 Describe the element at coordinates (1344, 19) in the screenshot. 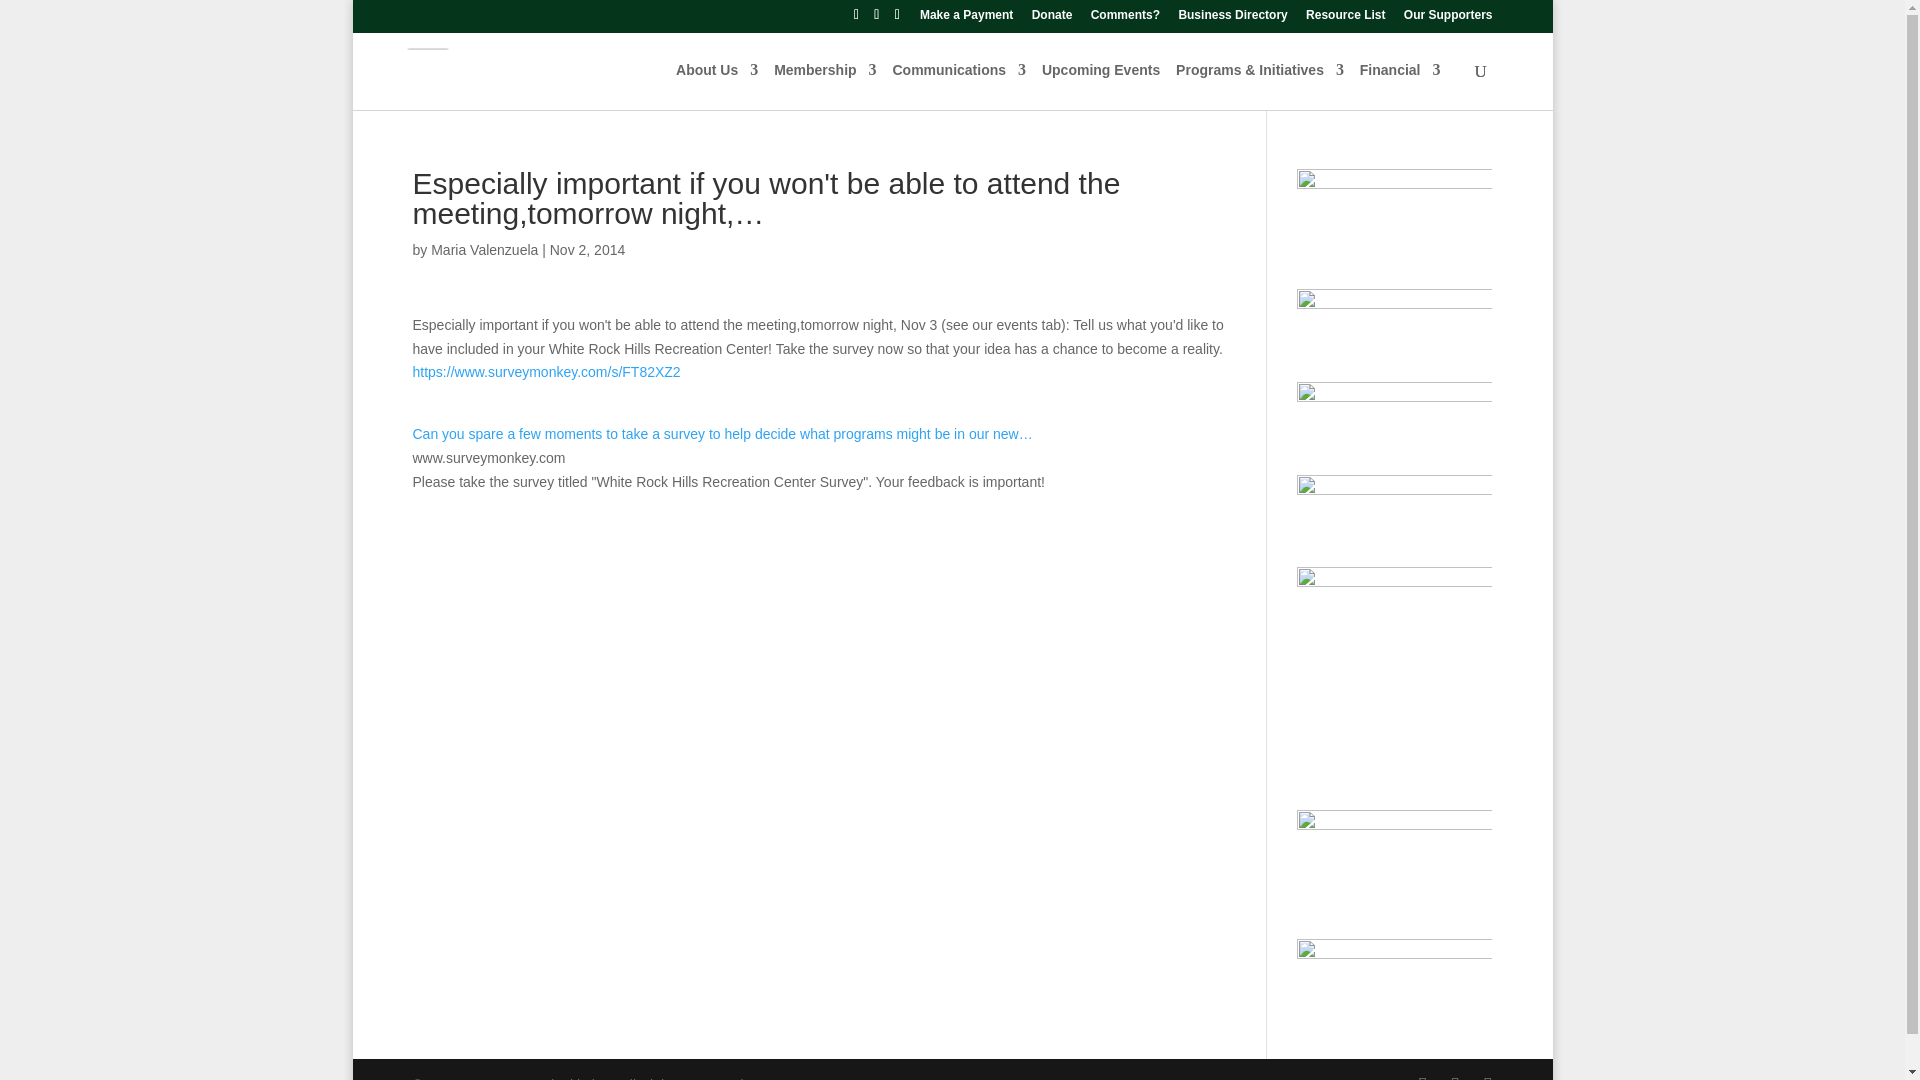

I see `Resource List` at that location.